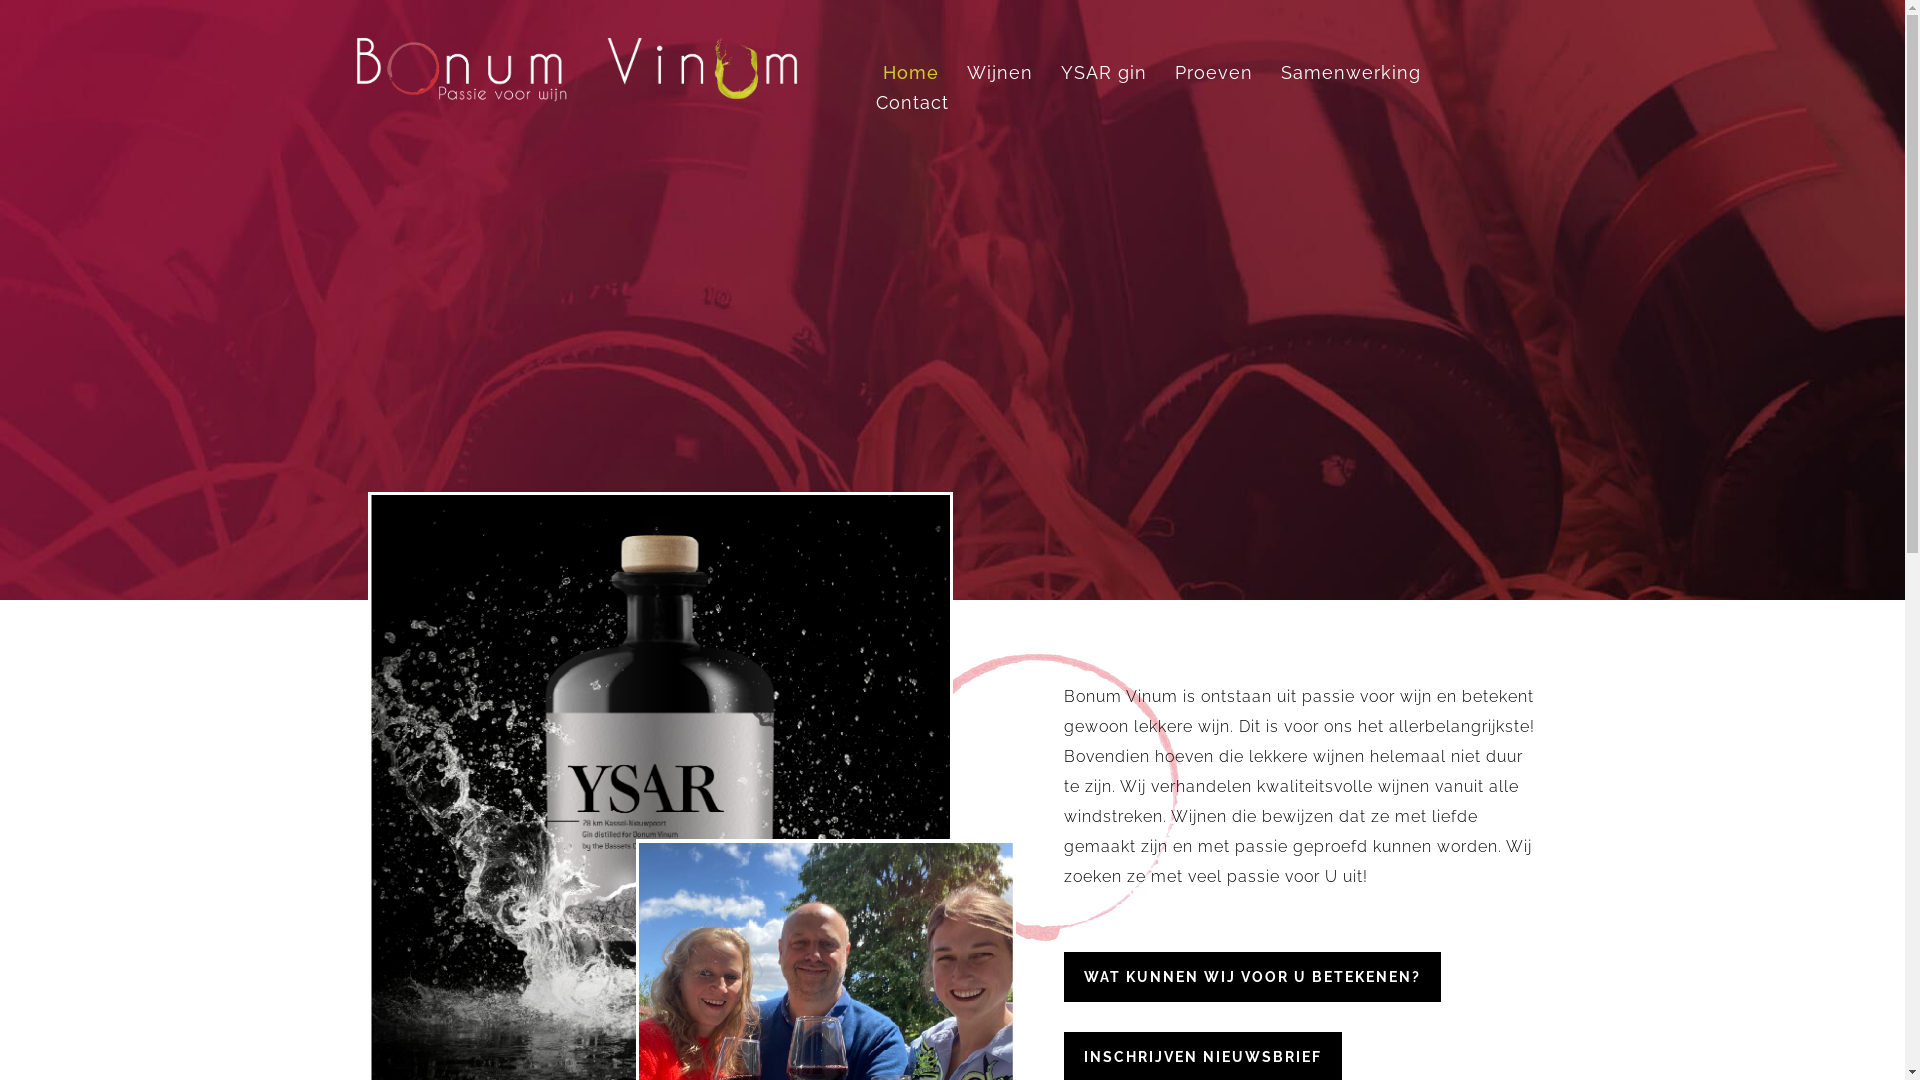  Describe the element at coordinates (1350, 73) in the screenshot. I see `Samenwerking` at that location.